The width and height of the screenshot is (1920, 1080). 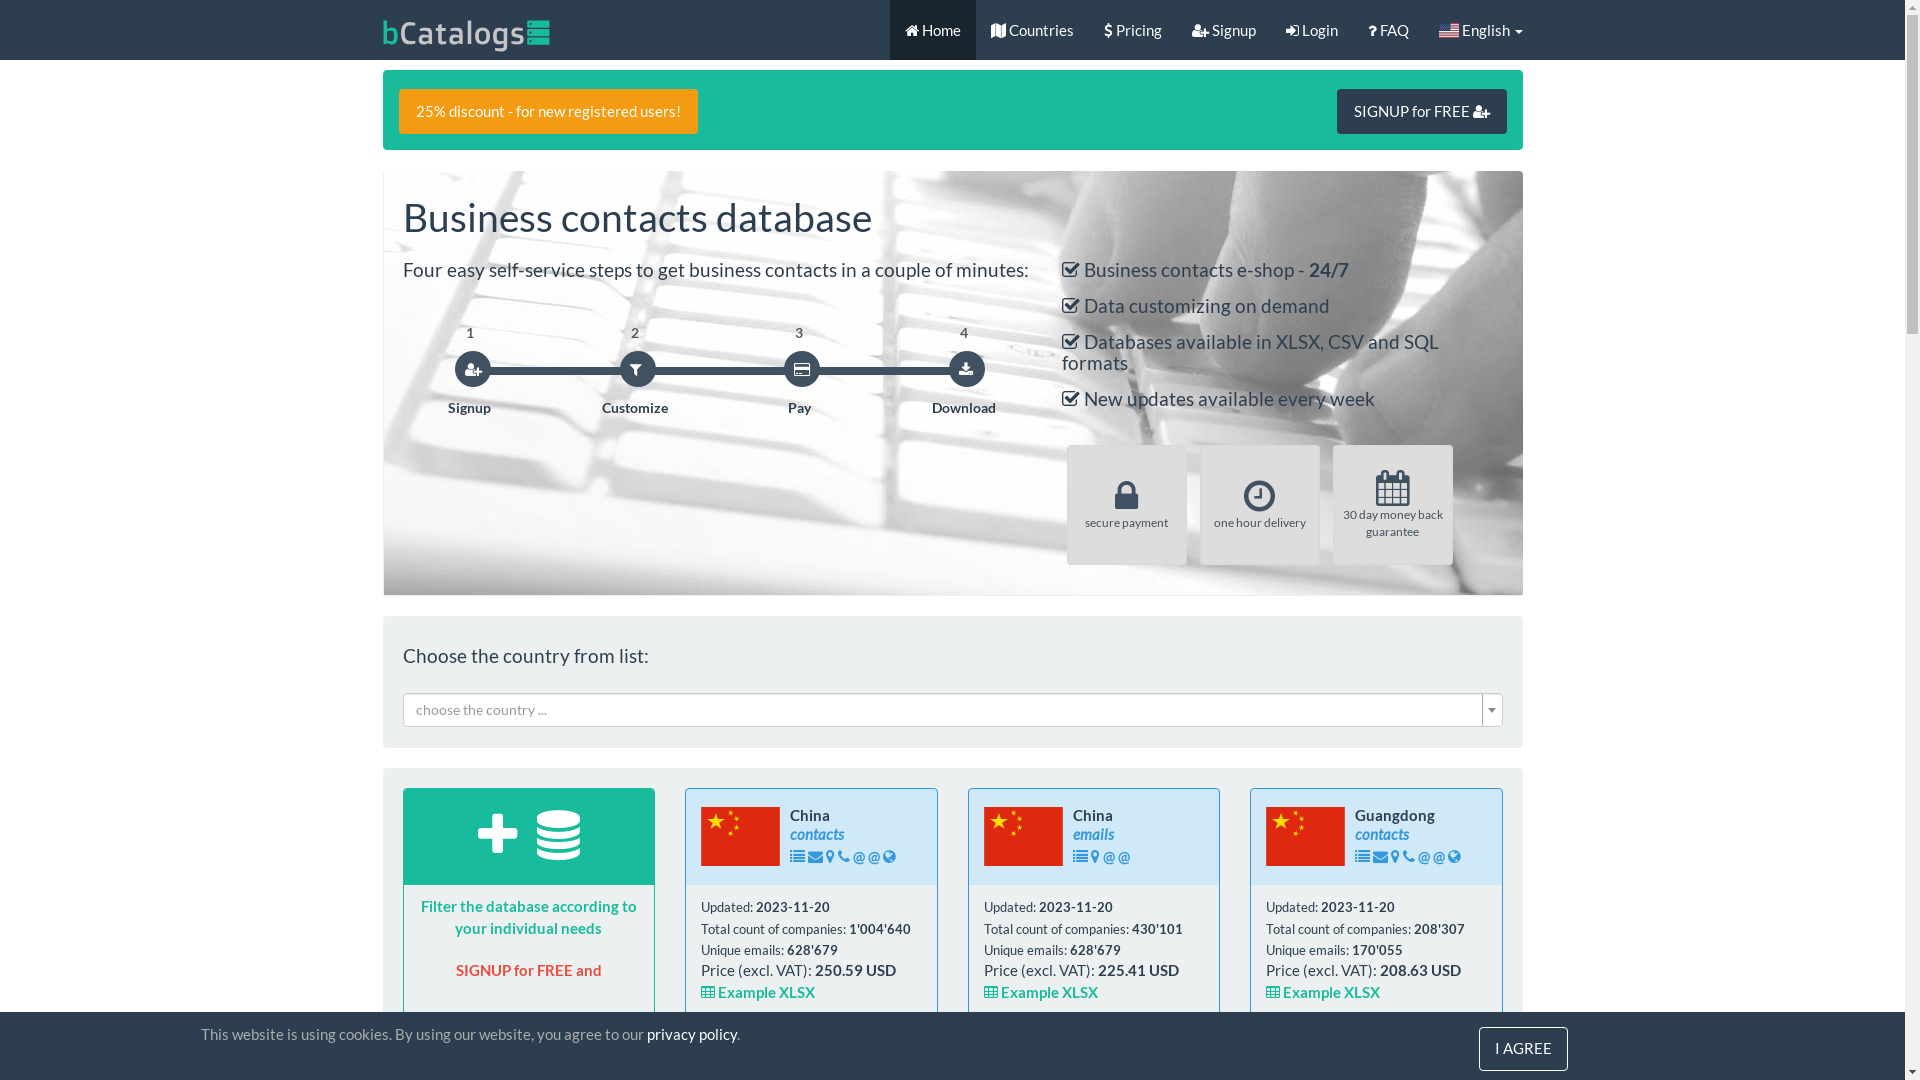 I want to click on Details, so click(x=1024, y=1042).